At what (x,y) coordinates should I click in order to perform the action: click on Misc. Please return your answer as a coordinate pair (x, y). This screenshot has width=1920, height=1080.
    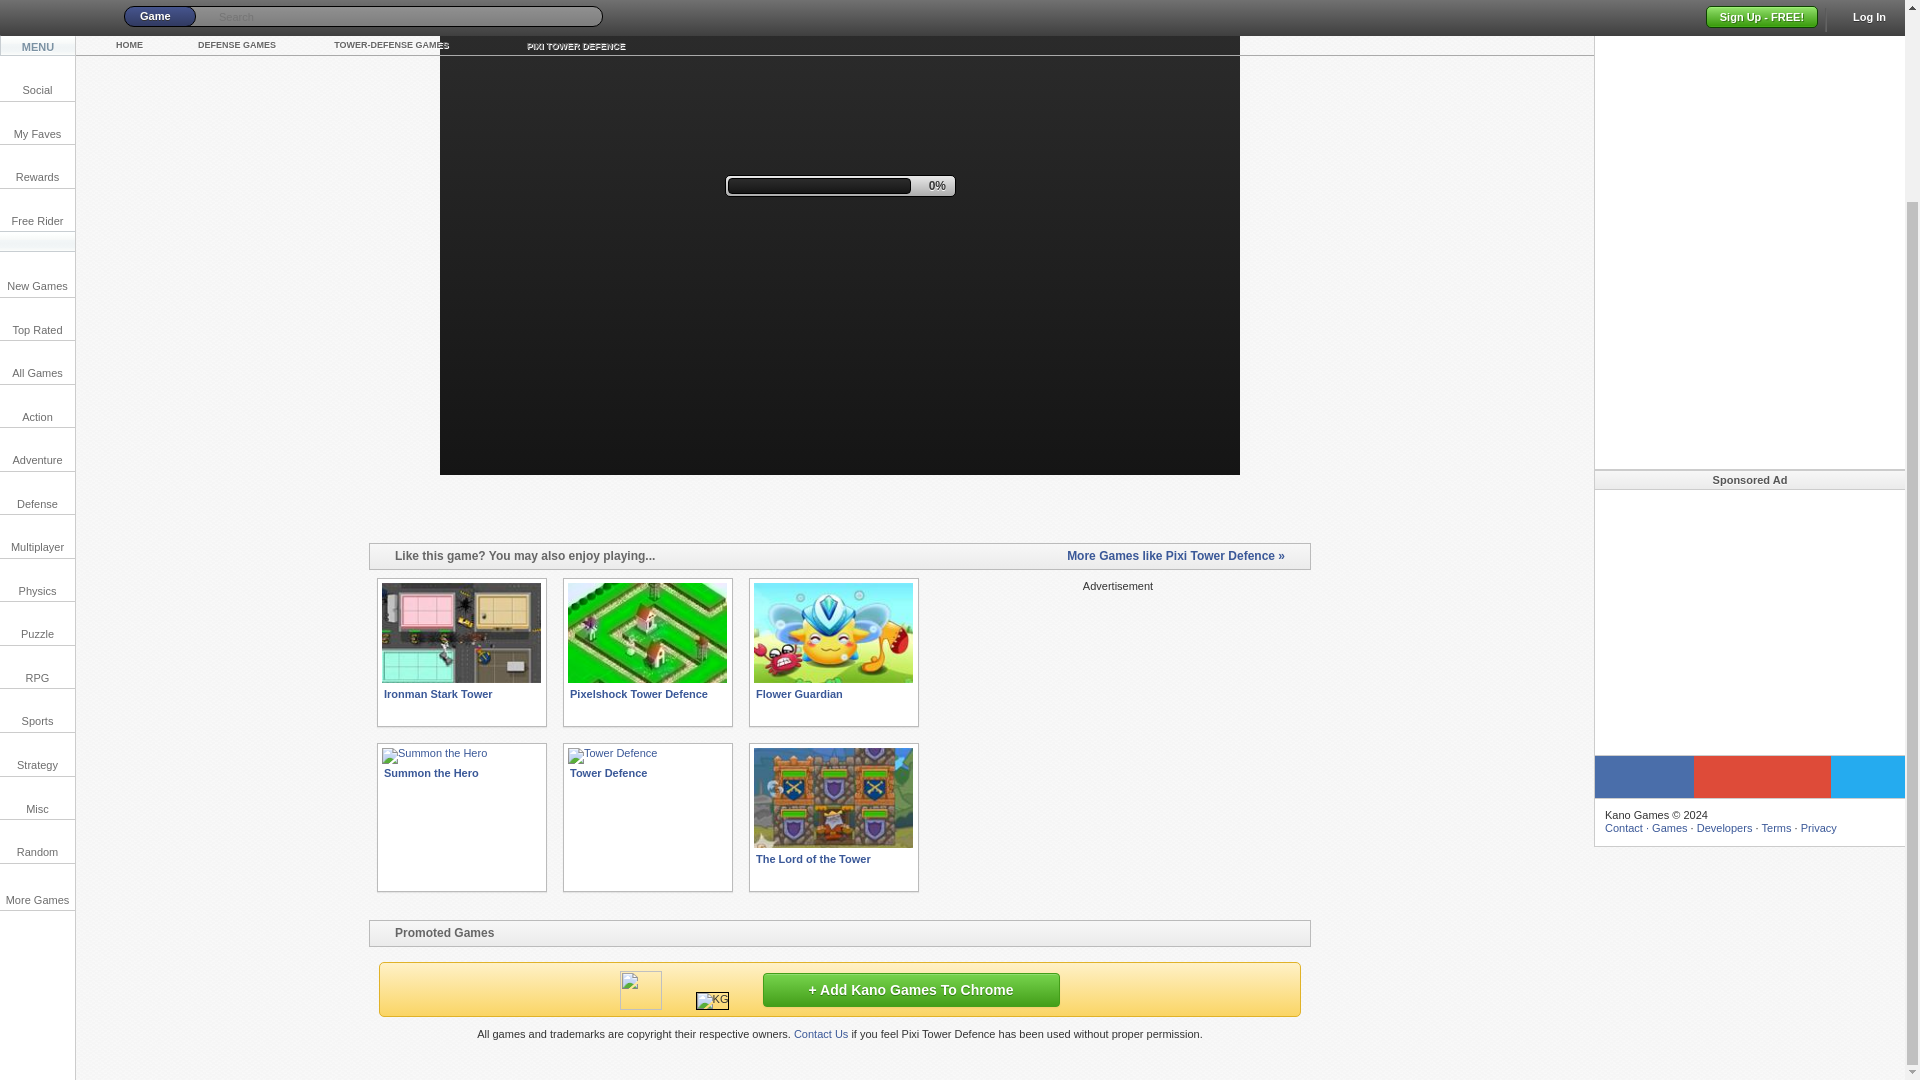
    Looking at the image, I should click on (37, 564).